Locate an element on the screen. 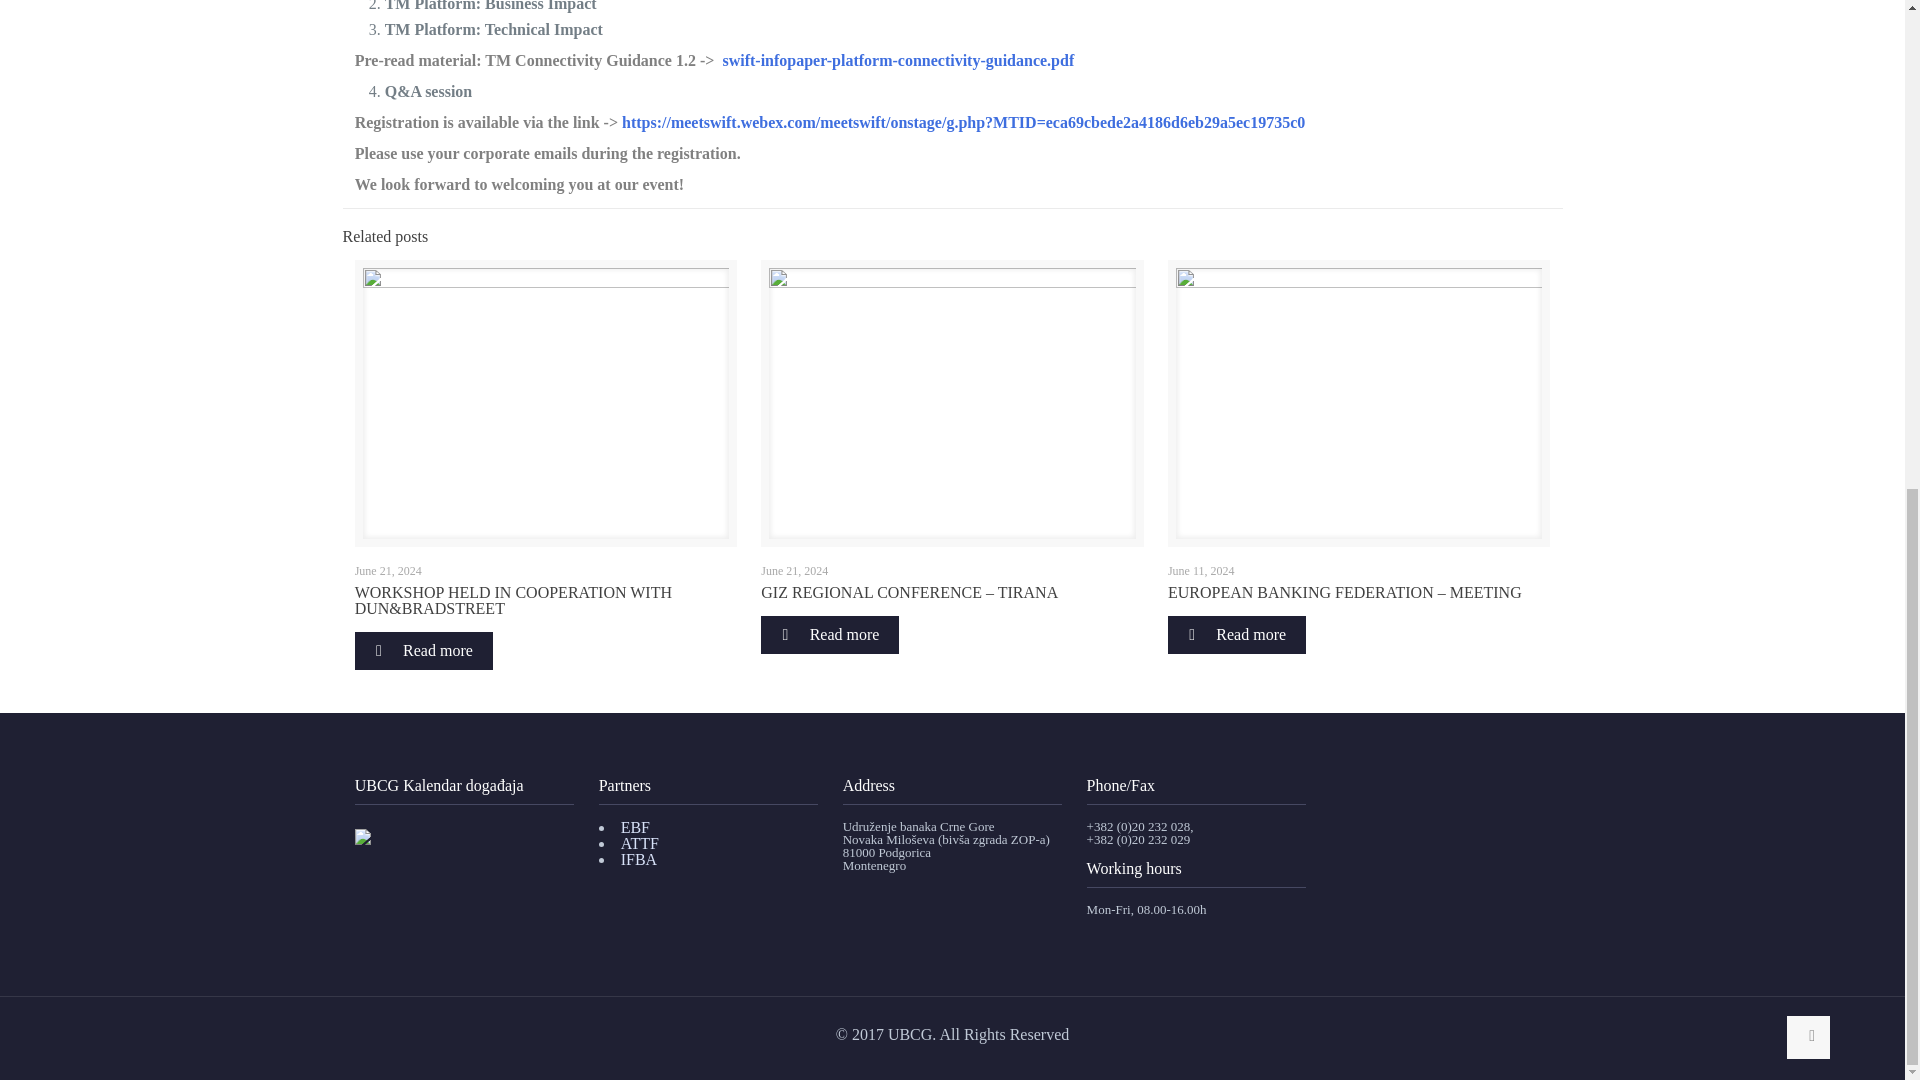  Read more is located at coordinates (829, 634).